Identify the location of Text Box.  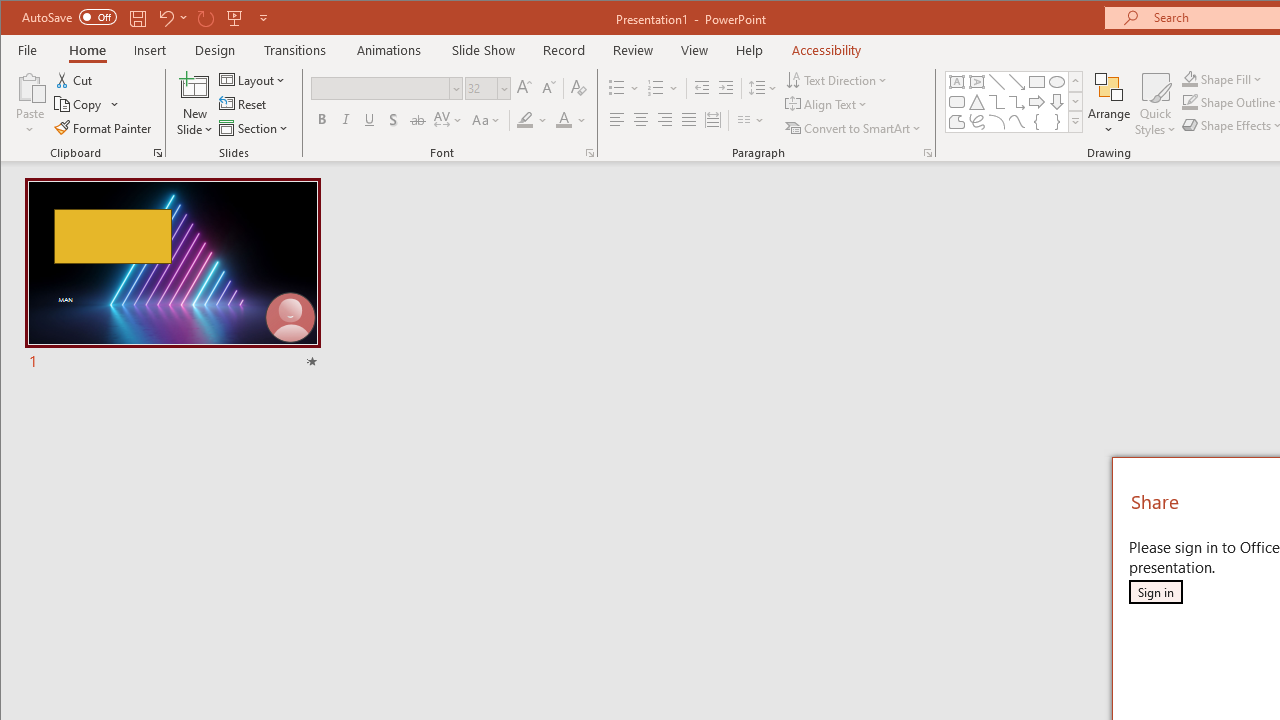
(956, 82).